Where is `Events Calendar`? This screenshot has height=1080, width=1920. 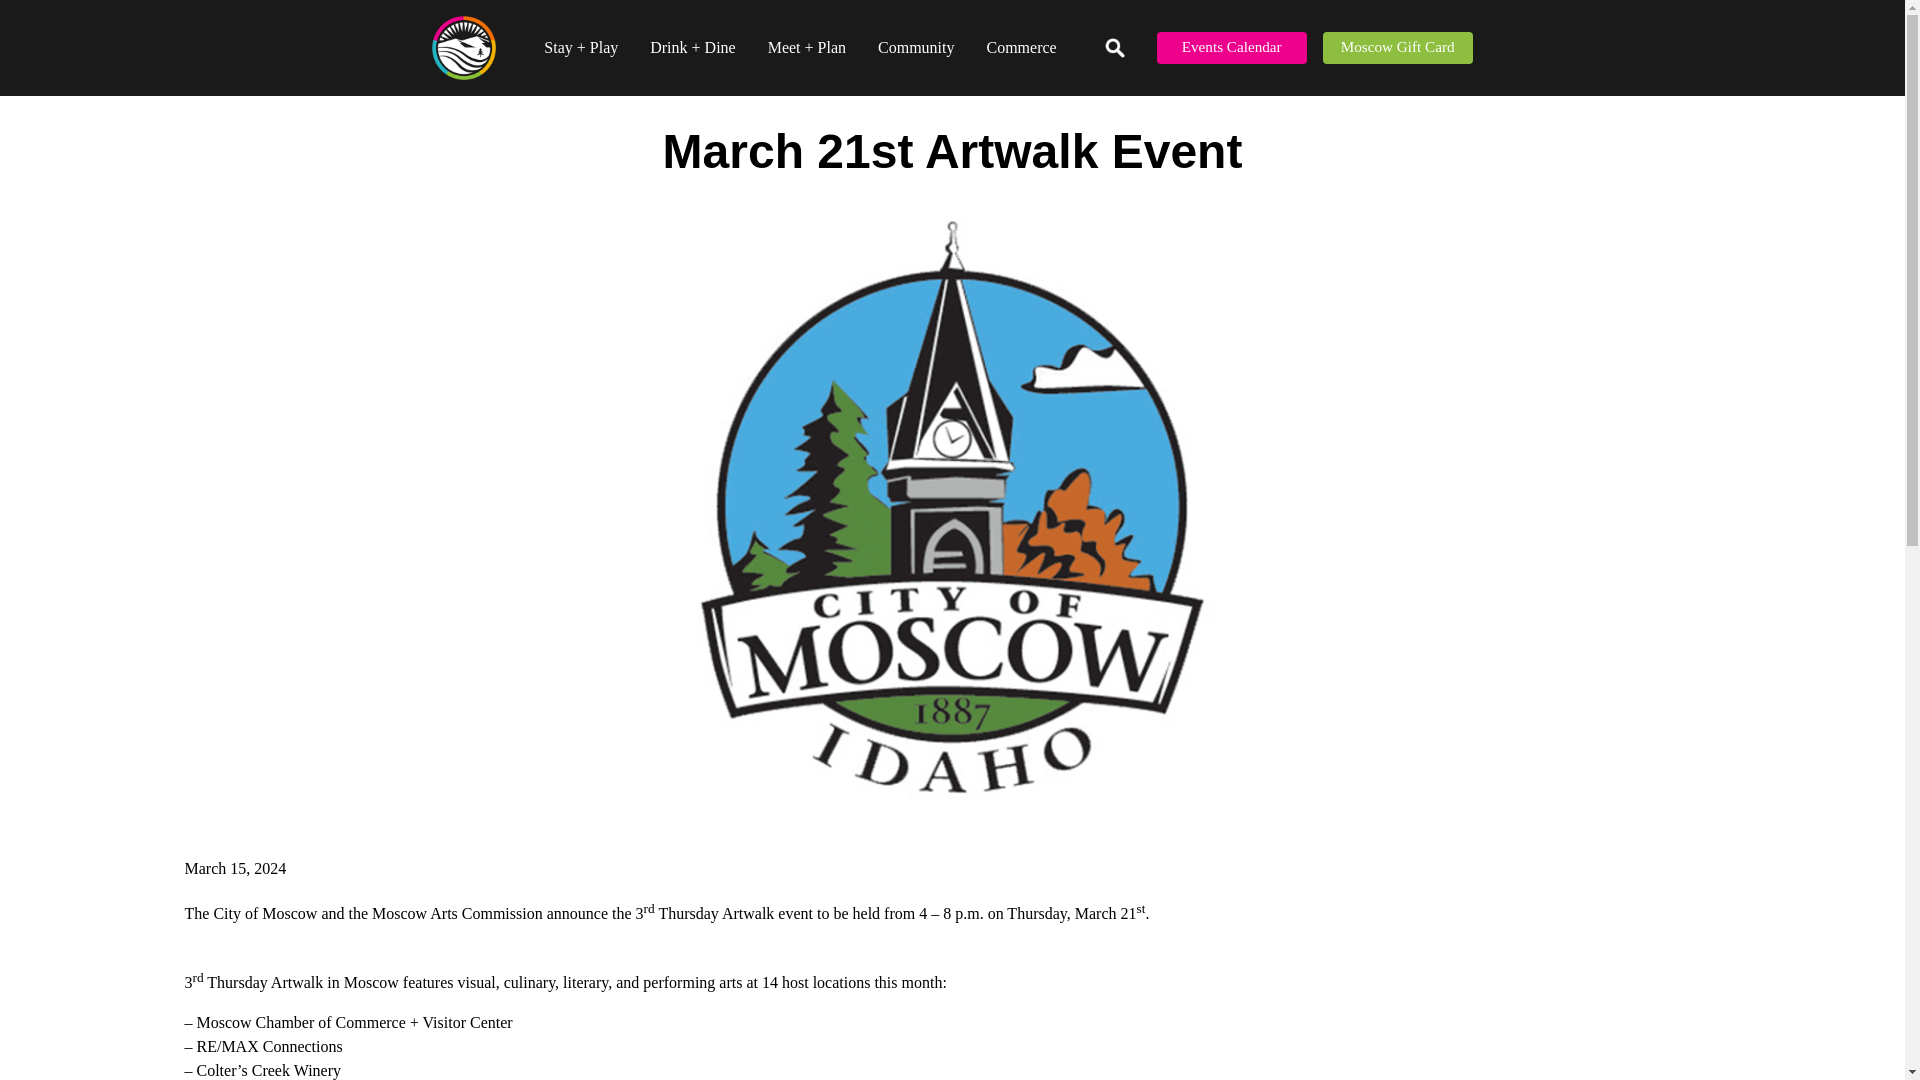
Events Calendar is located at coordinates (1232, 48).